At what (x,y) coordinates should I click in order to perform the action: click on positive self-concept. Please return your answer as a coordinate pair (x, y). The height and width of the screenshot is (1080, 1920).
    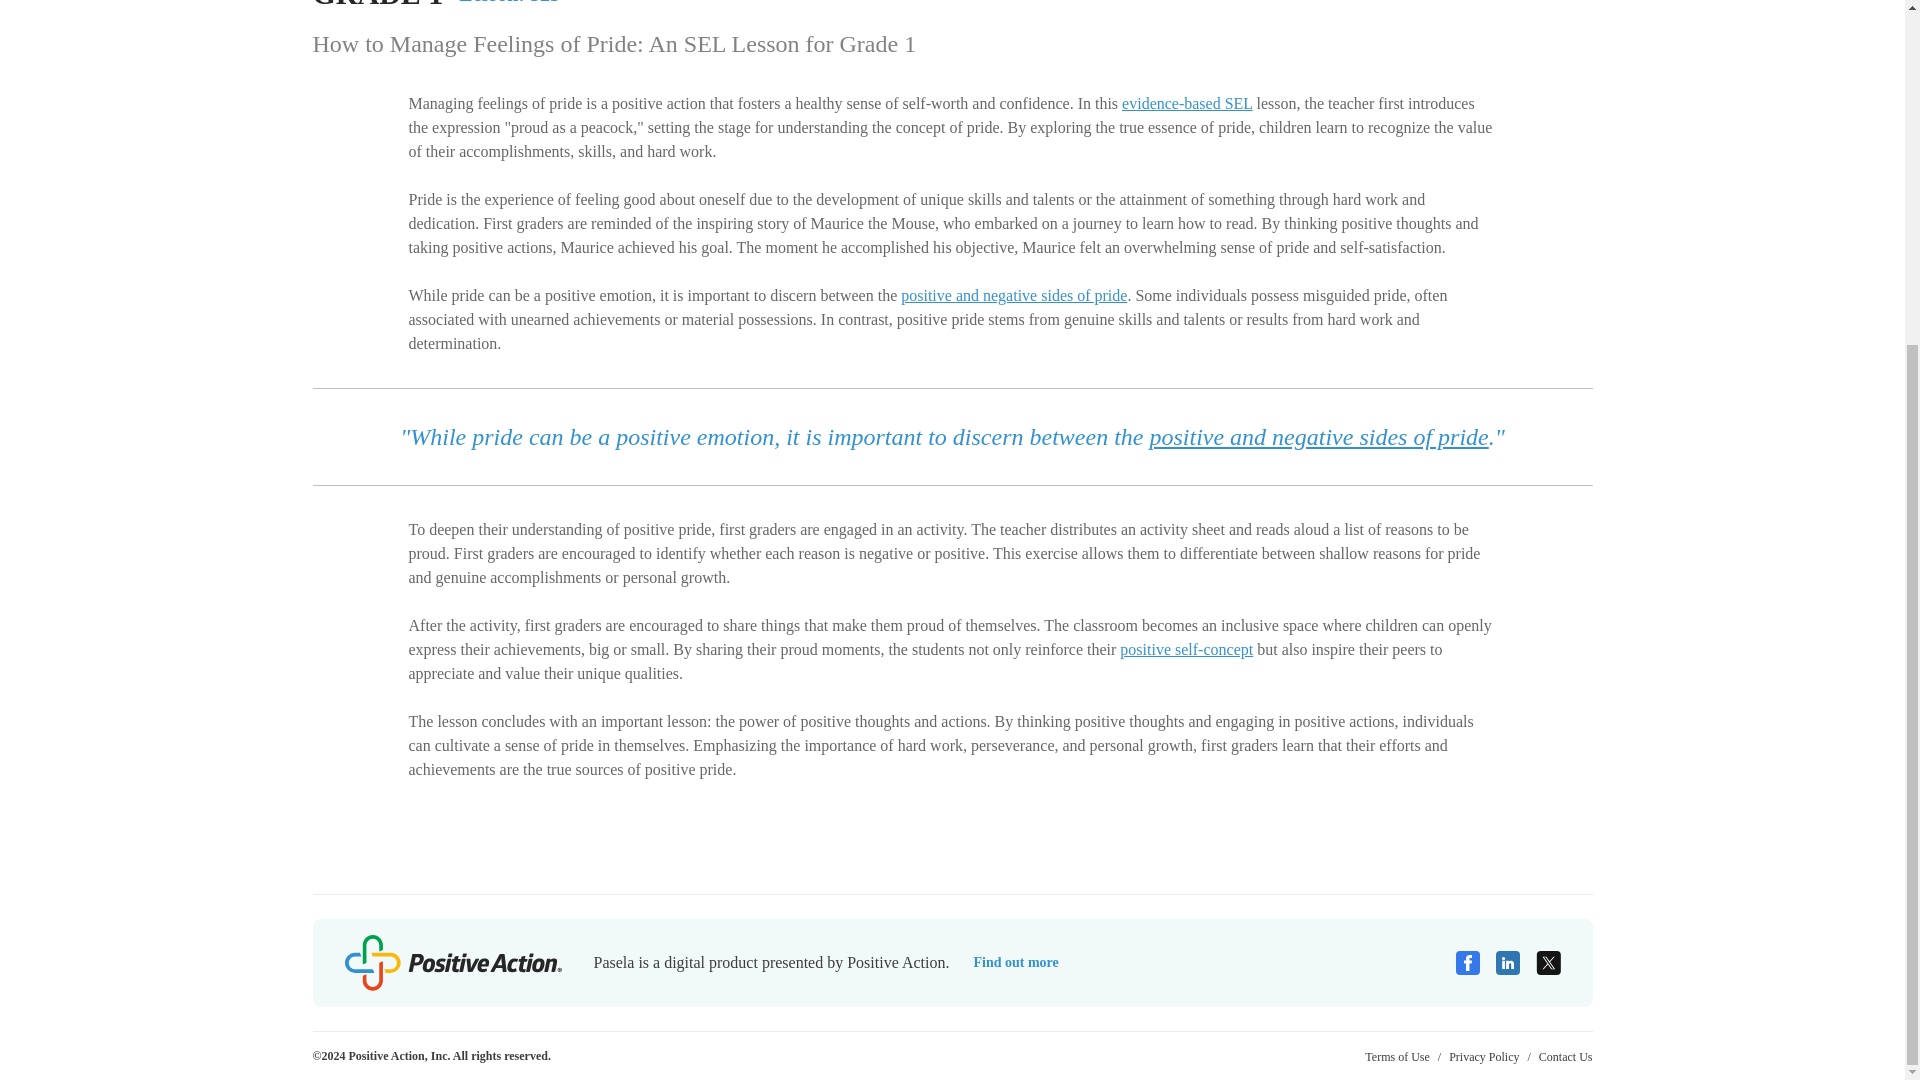
    Looking at the image, I should click on (1186, 649).